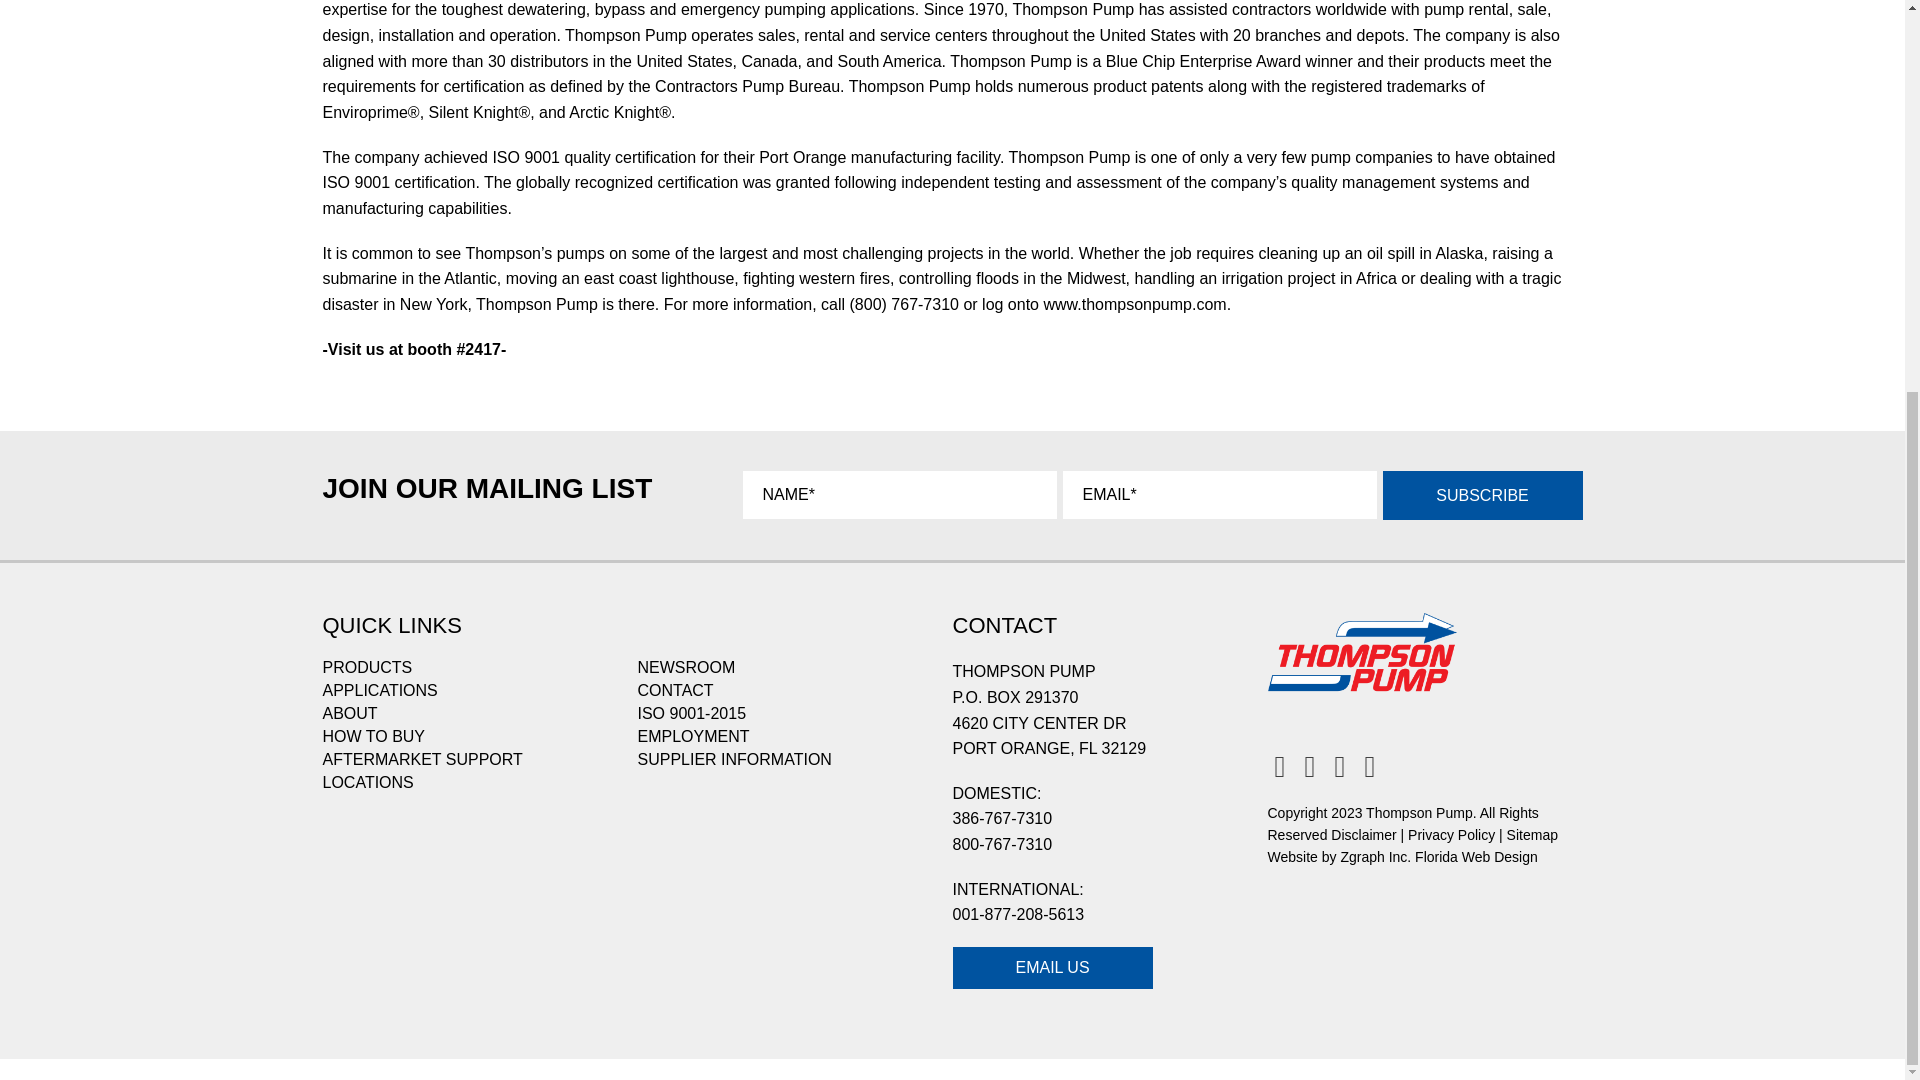  Describe the element at coordinates (676, 690) in the screenshot. I see `CONTACT` at that location.